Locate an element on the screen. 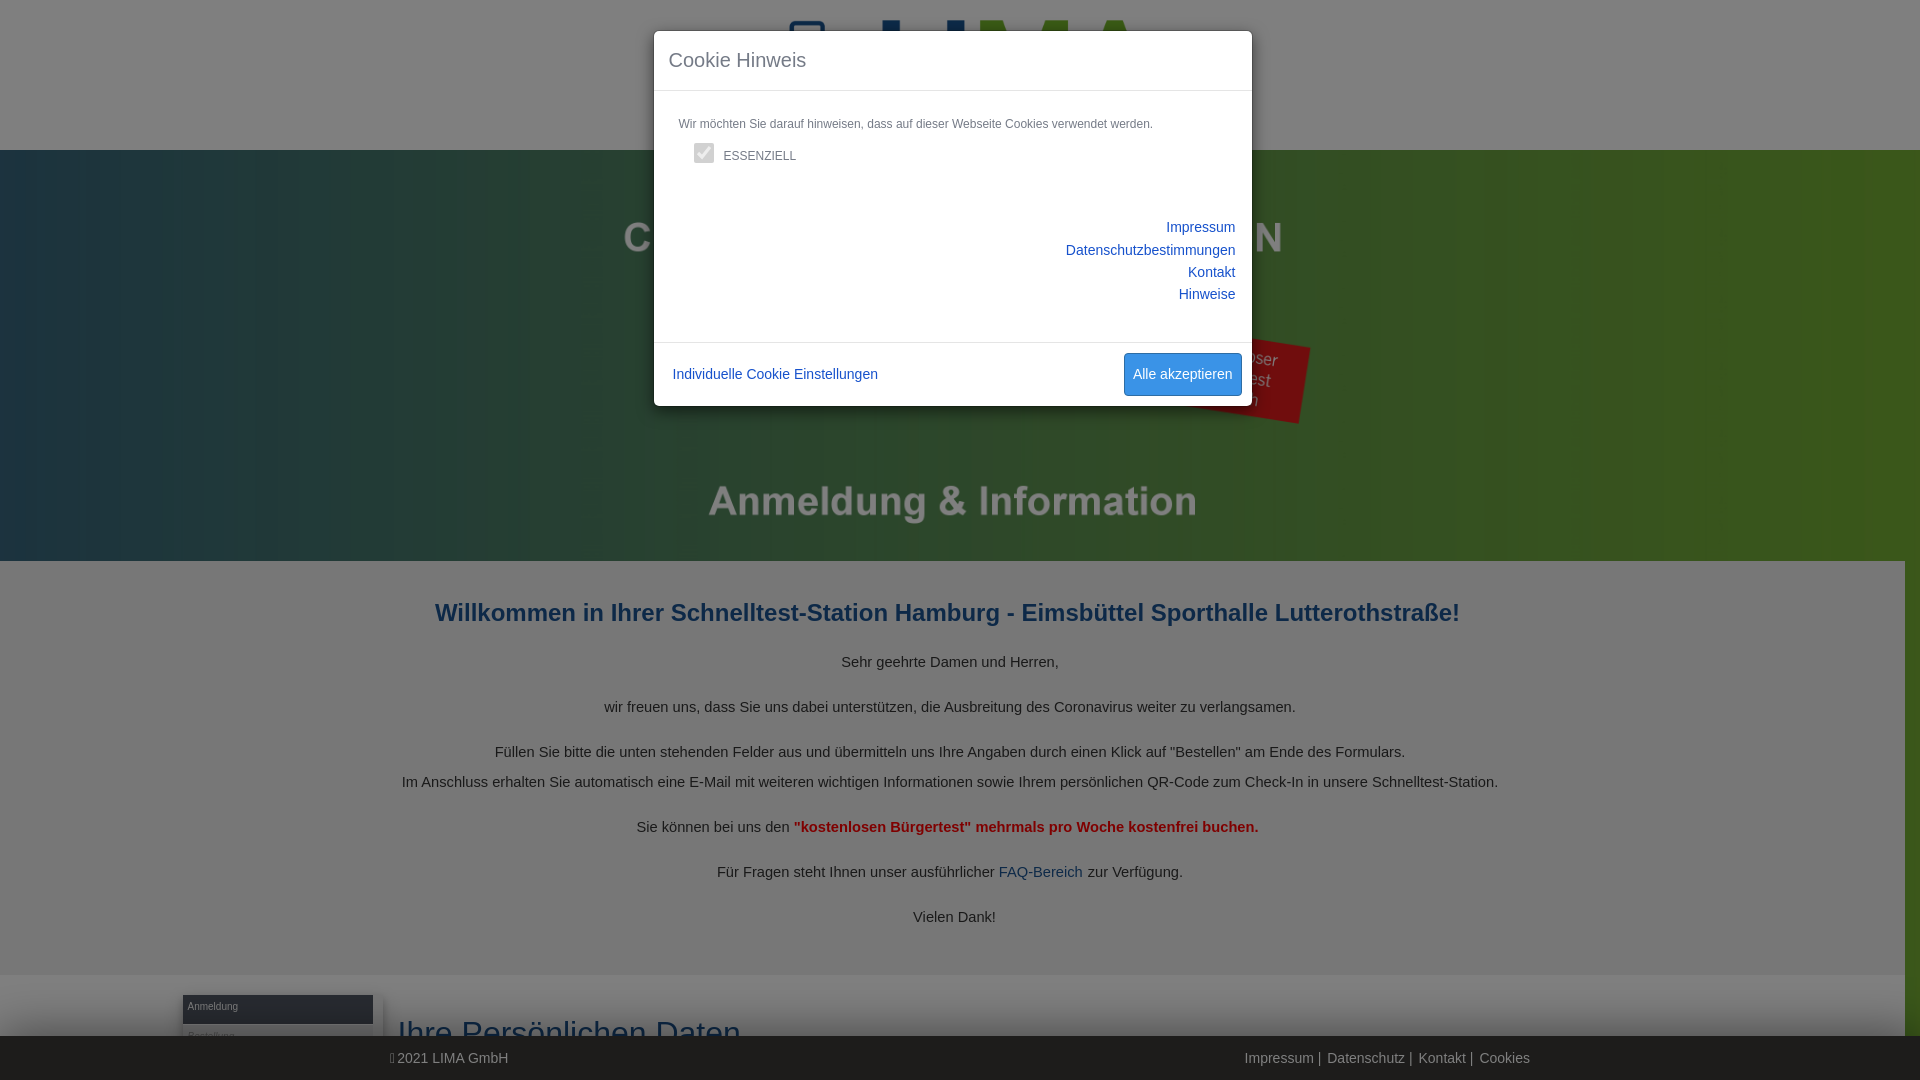  Cookies is located at coordinates (1504, 1058).